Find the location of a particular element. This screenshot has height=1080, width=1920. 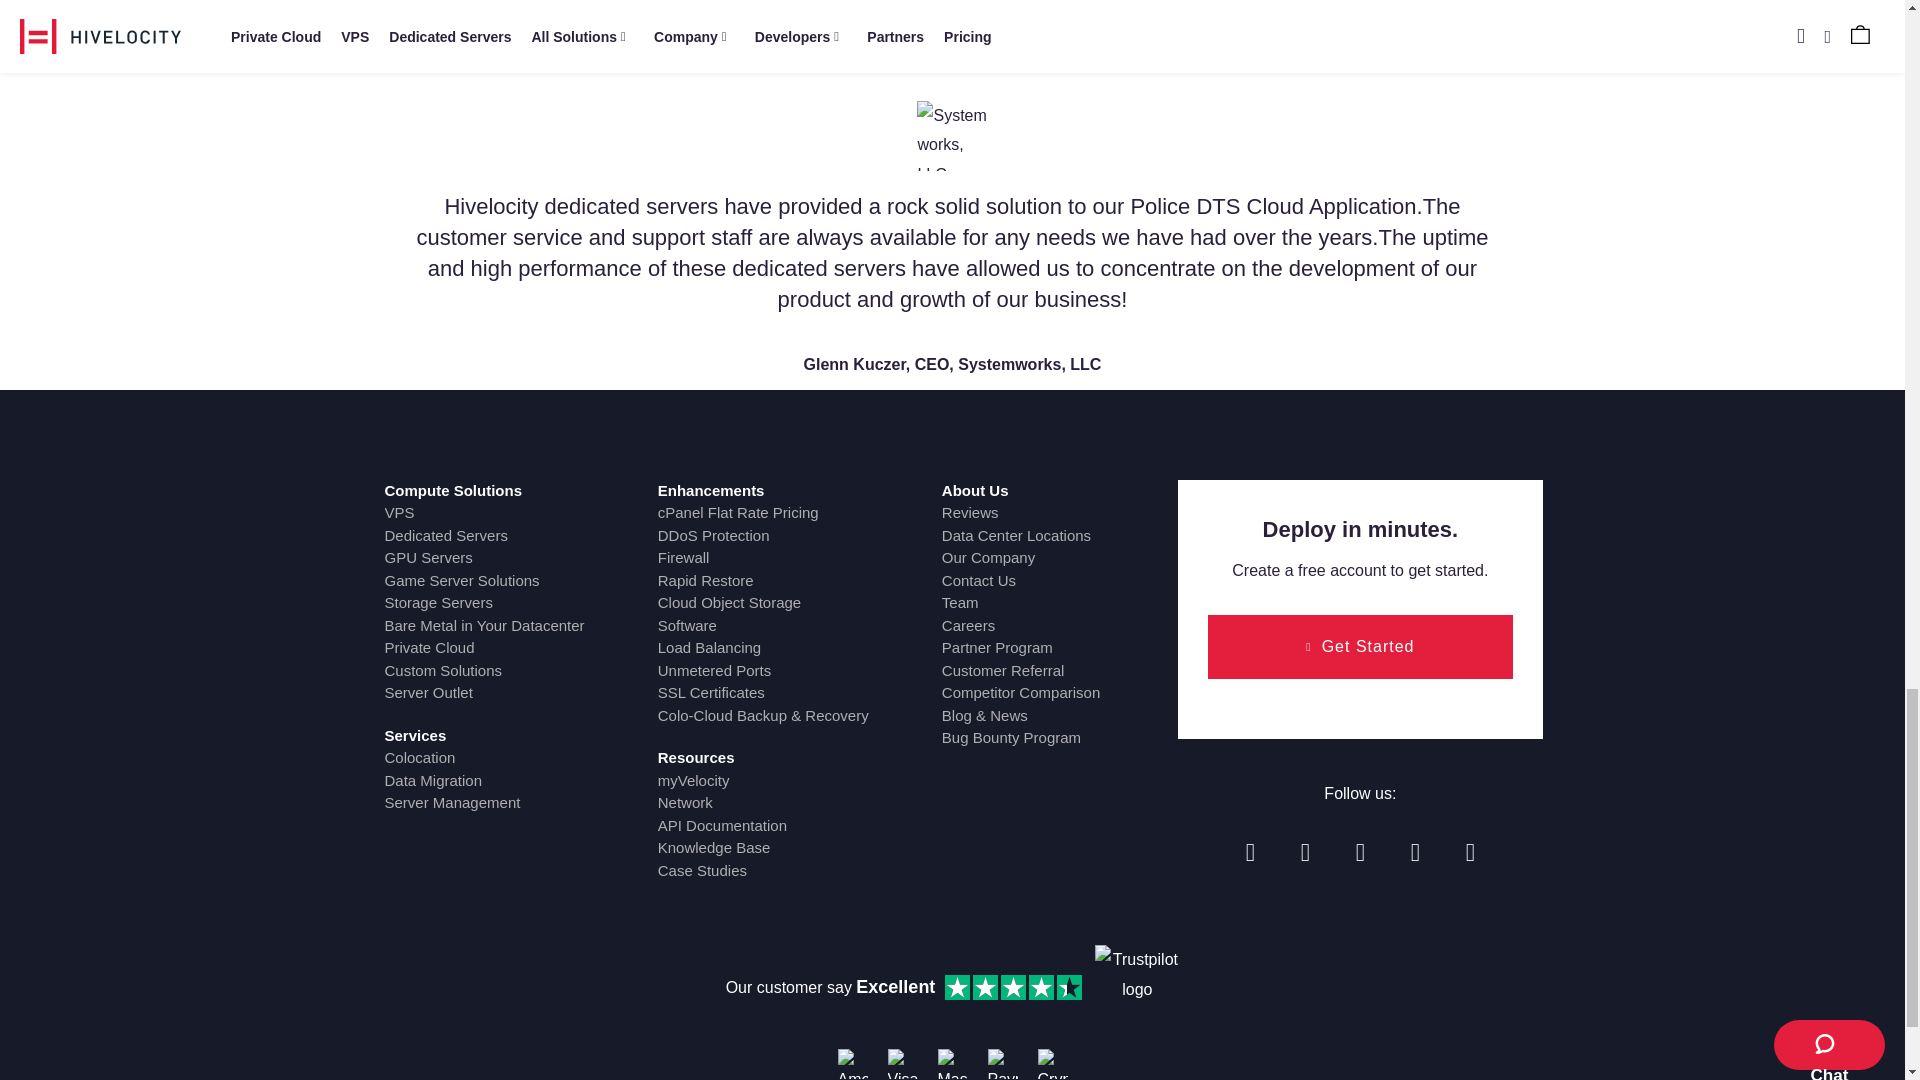

Trustpilot logo is located at coordinates (1136, 987).